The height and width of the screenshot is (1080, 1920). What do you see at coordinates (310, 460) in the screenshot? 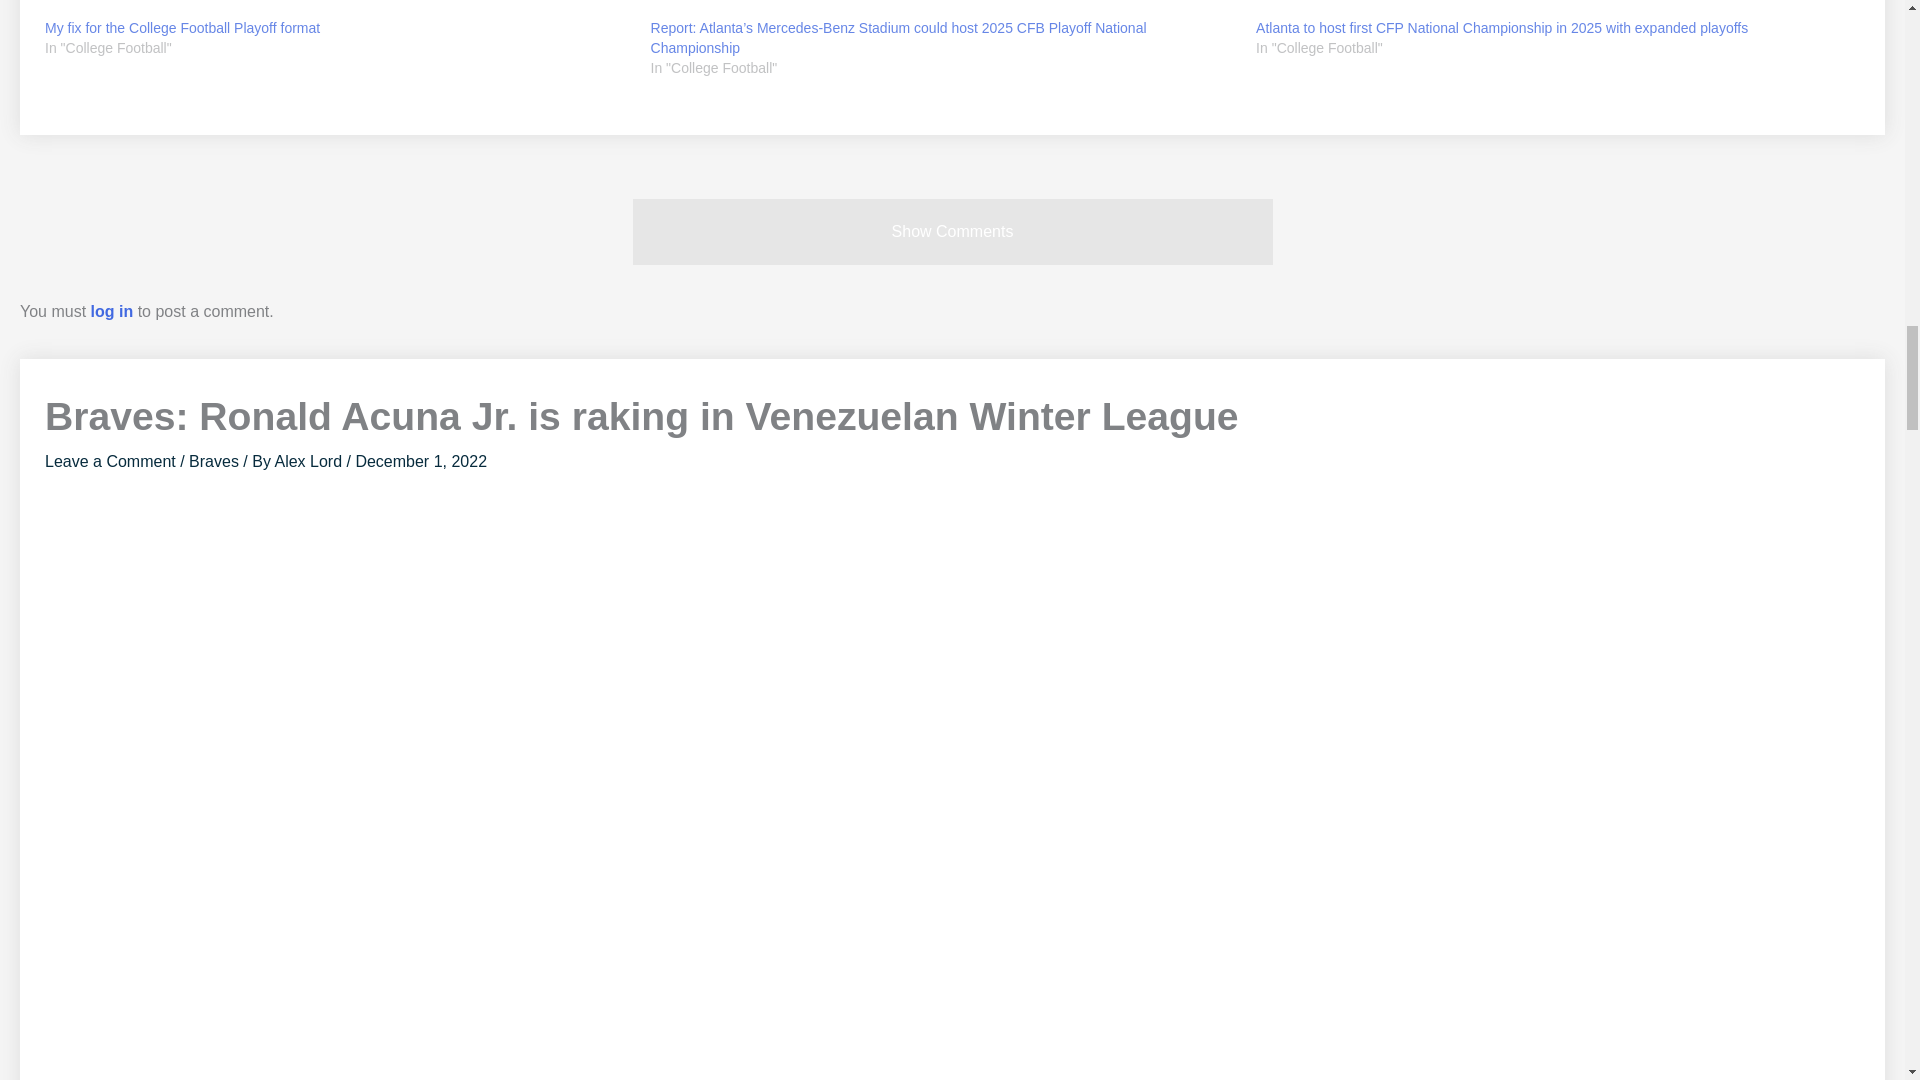
I see `View all posts by Alex Lord` at bounding box center [310, 460].